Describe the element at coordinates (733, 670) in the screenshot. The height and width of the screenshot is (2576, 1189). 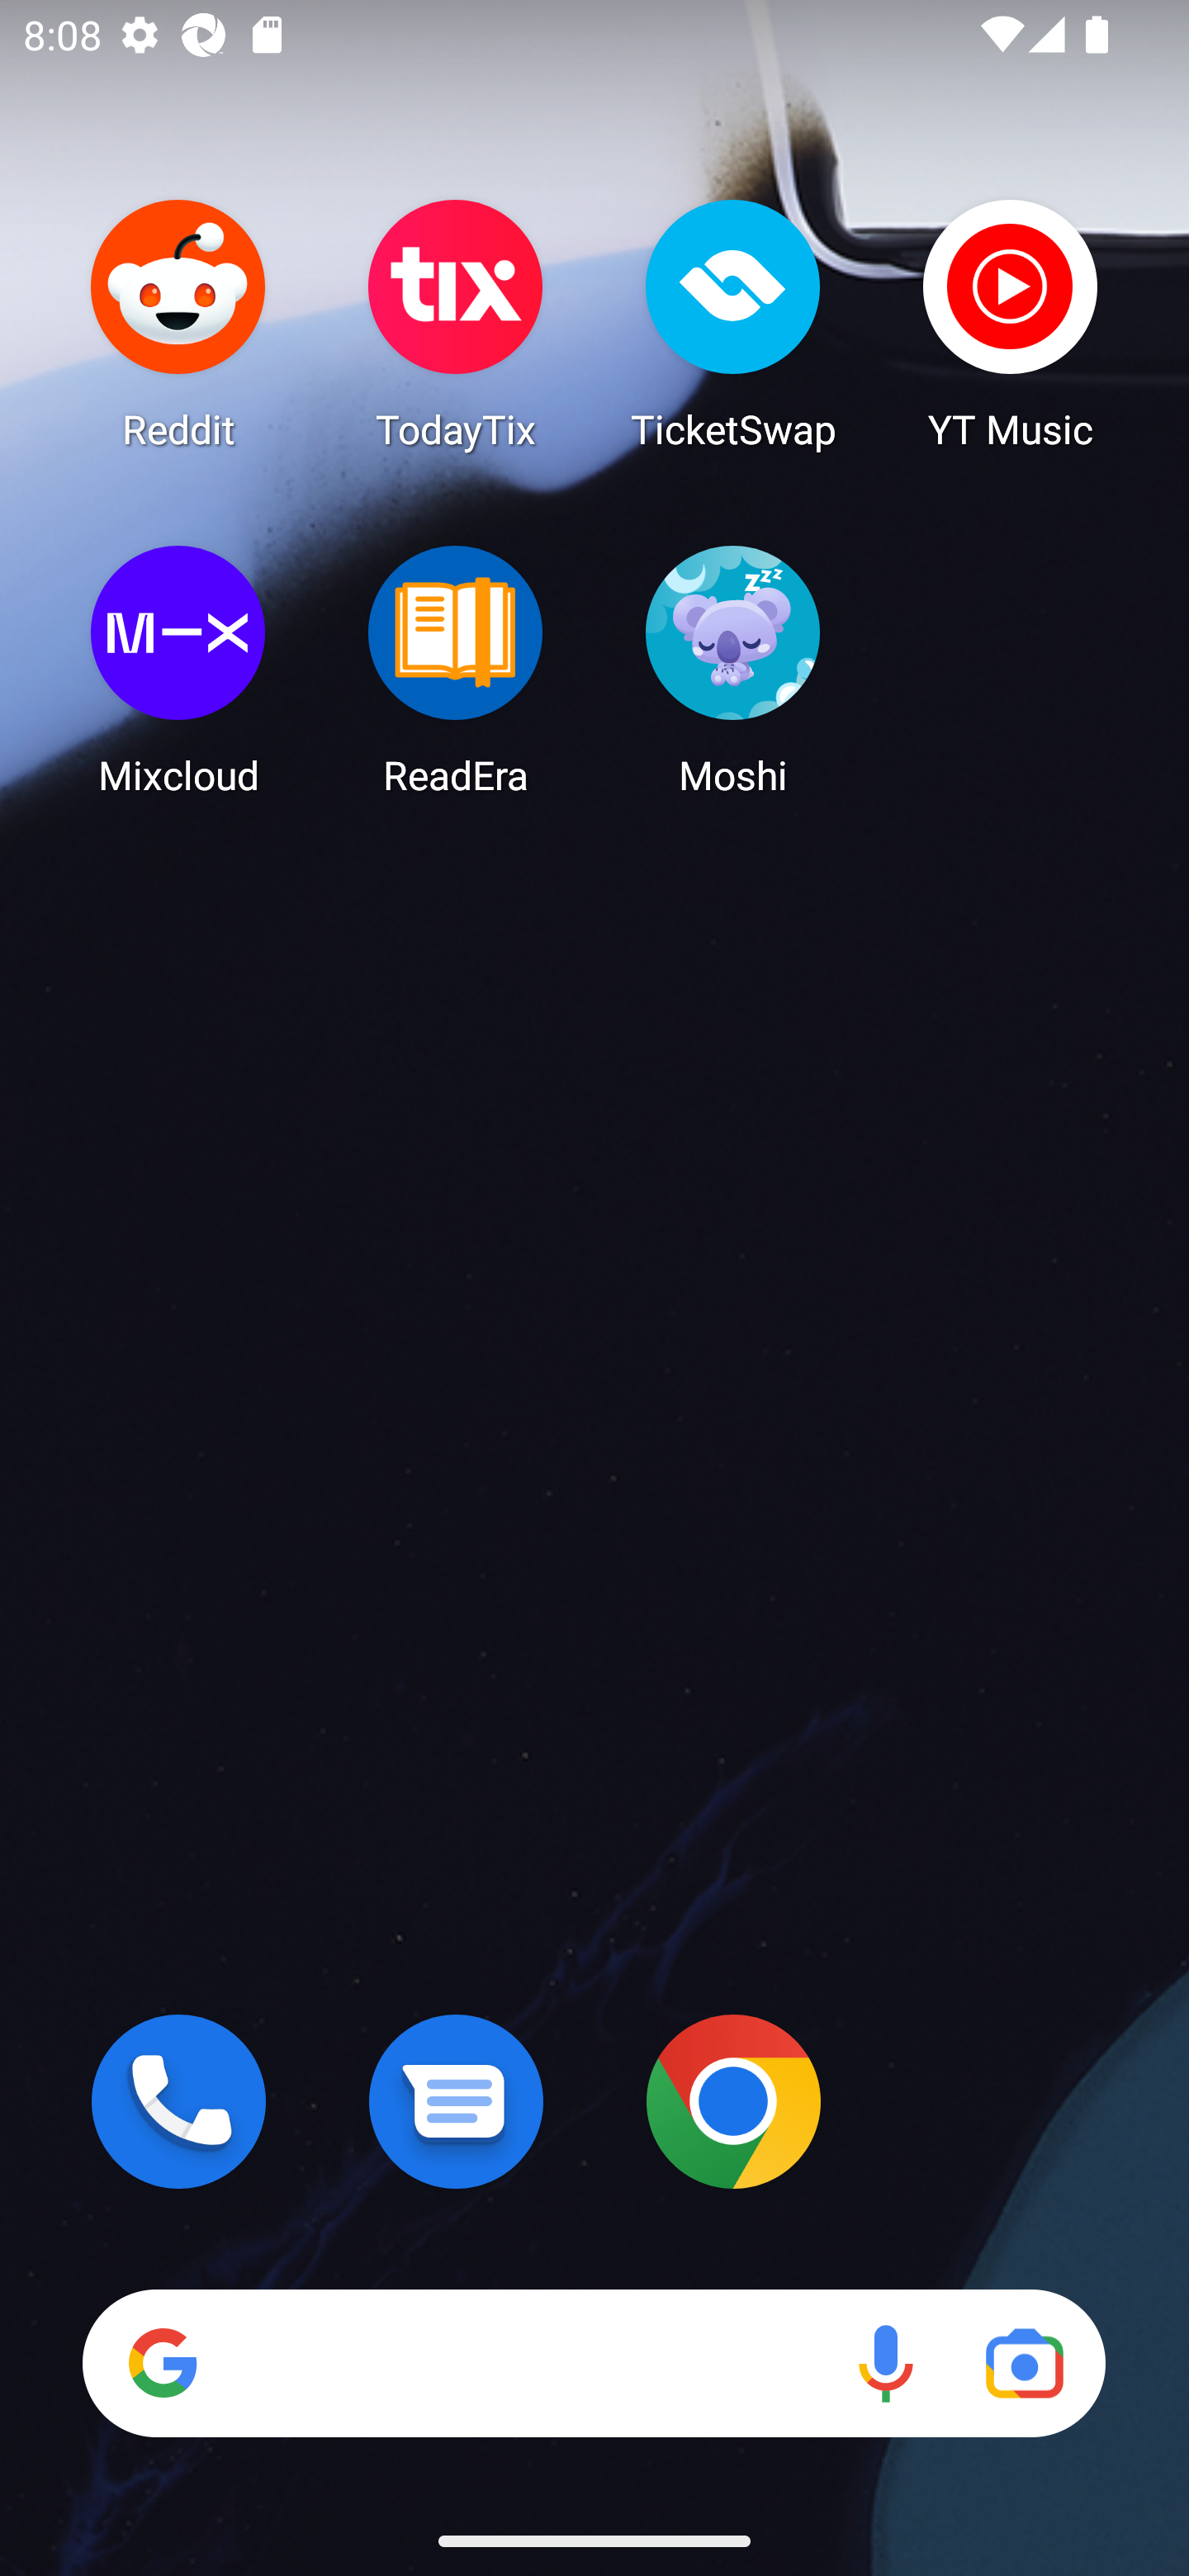
I see `Moshi` at that location.